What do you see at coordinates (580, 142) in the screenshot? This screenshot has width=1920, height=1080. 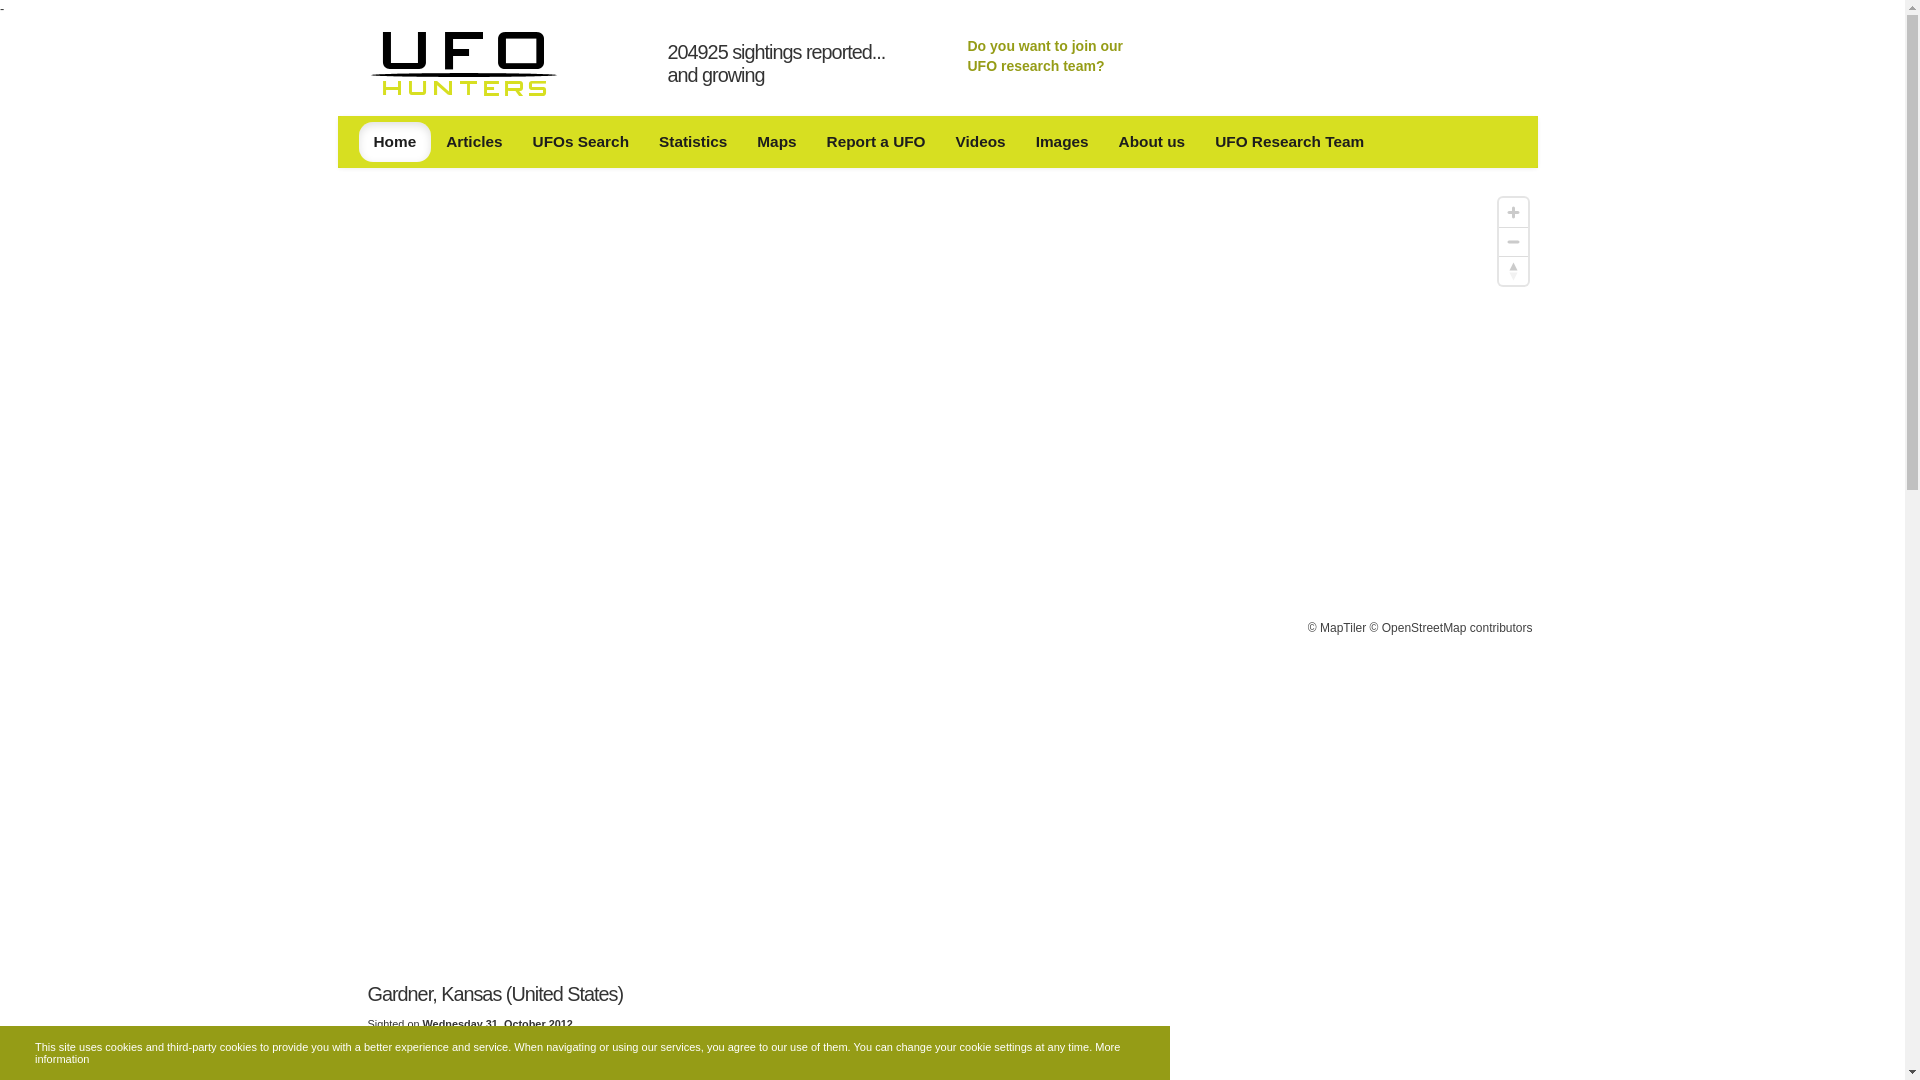 I see `UFOs Search` at bounding box center [580, 142].